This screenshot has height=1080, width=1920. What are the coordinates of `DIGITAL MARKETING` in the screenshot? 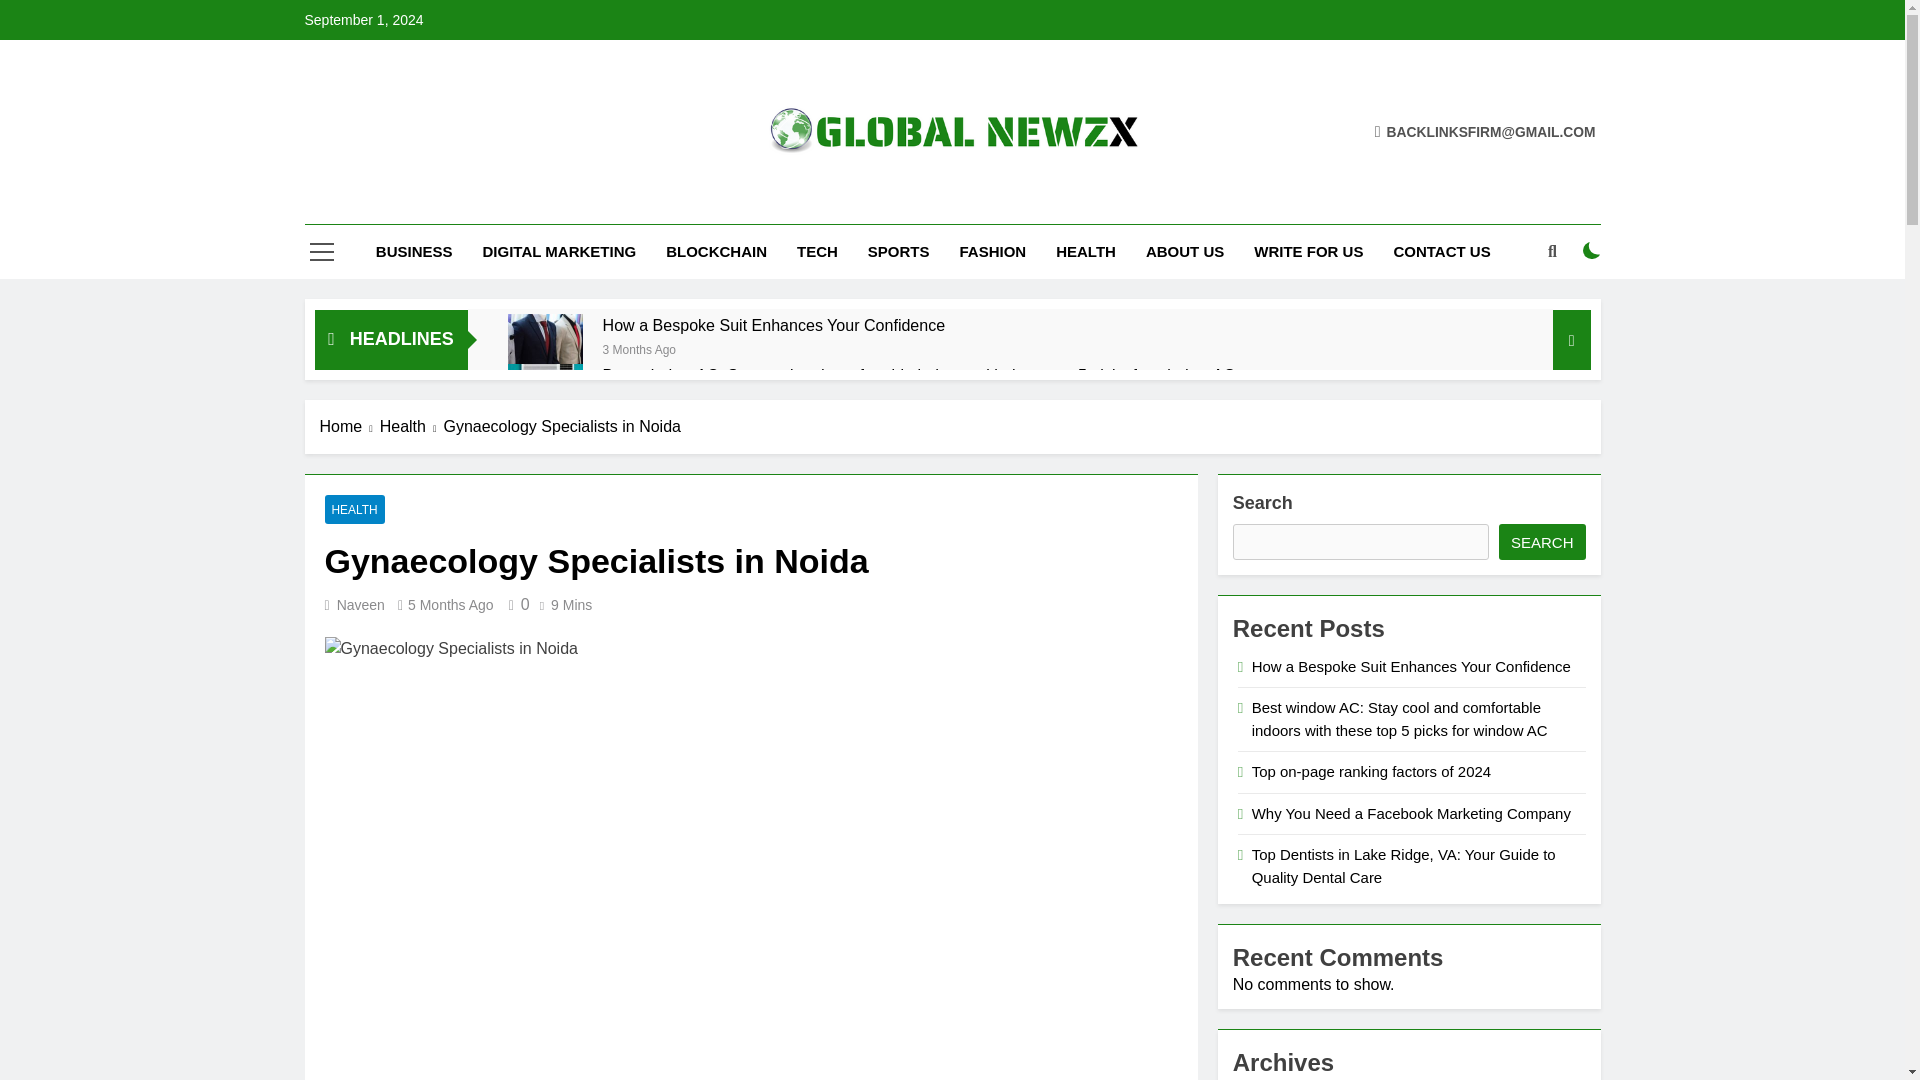 It's located at (560, 251).